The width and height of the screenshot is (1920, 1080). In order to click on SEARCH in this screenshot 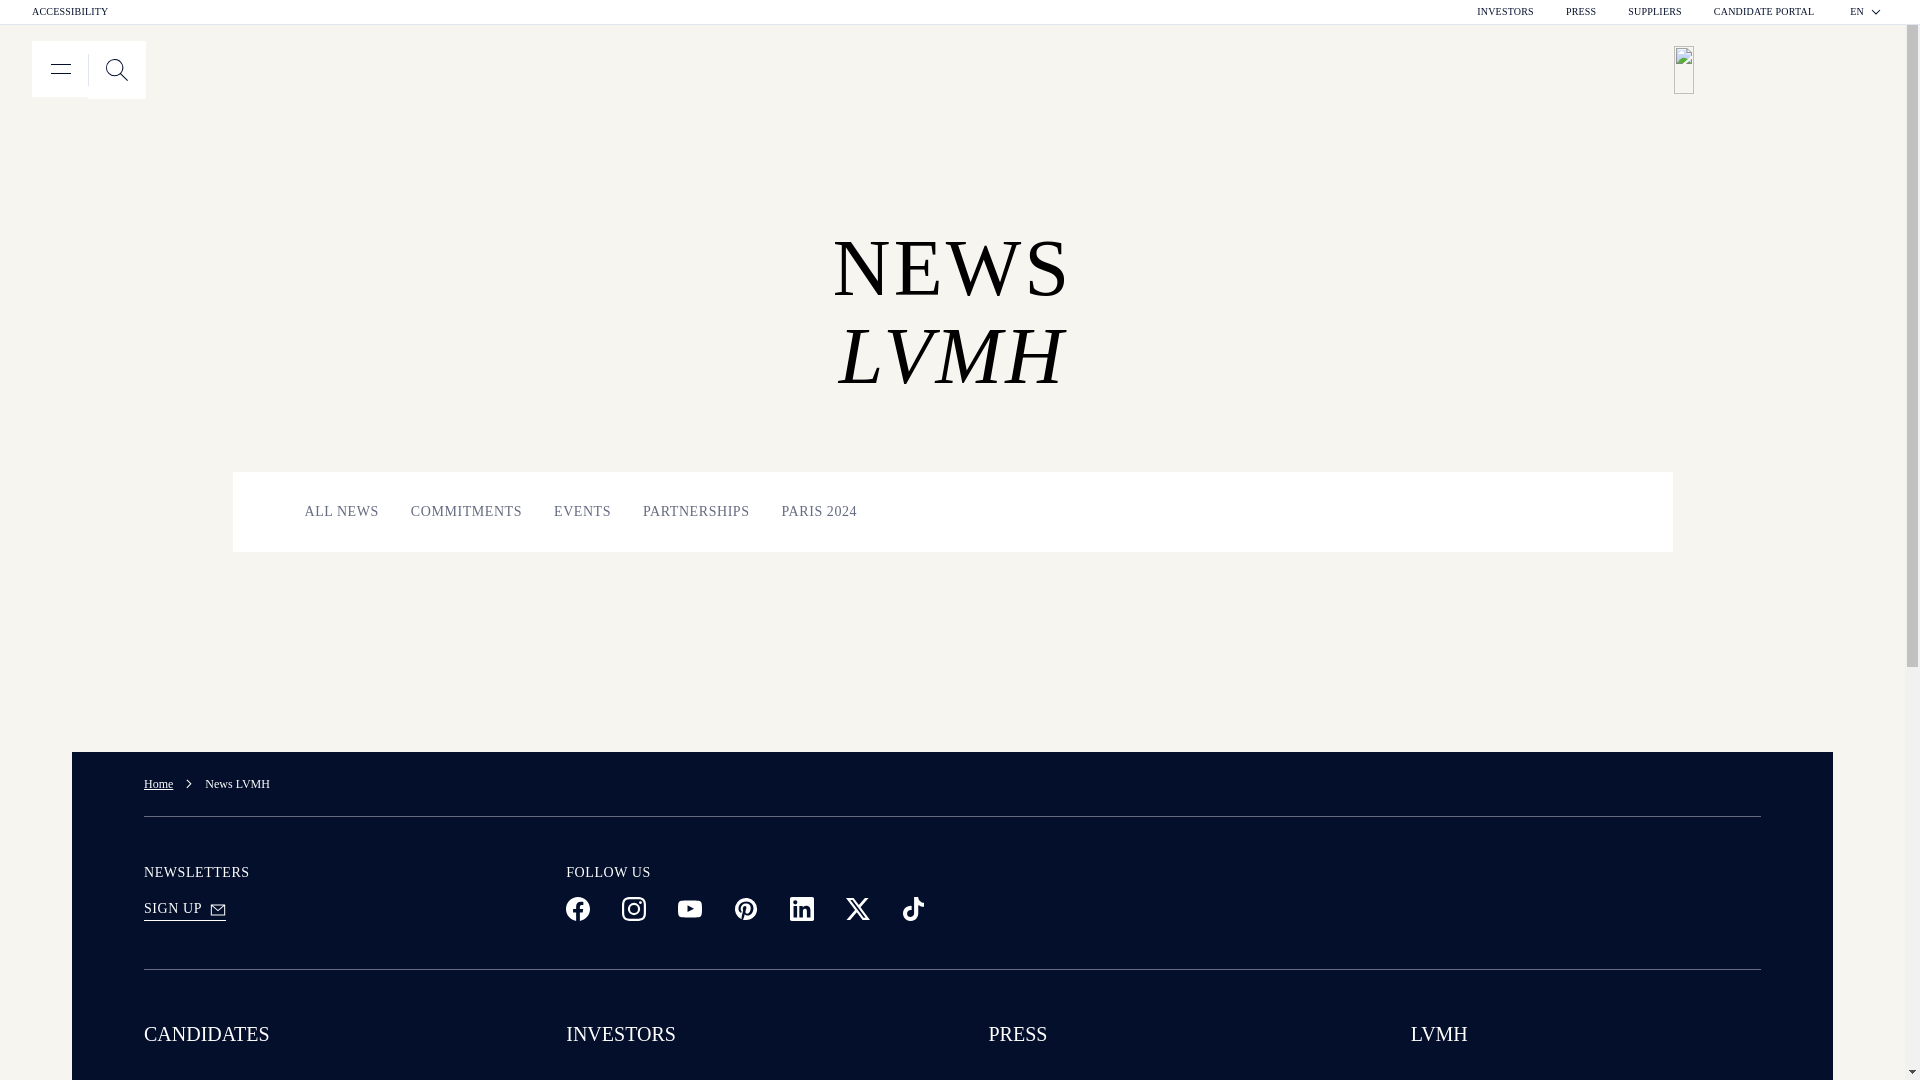, I will do `click(116, 70)`.